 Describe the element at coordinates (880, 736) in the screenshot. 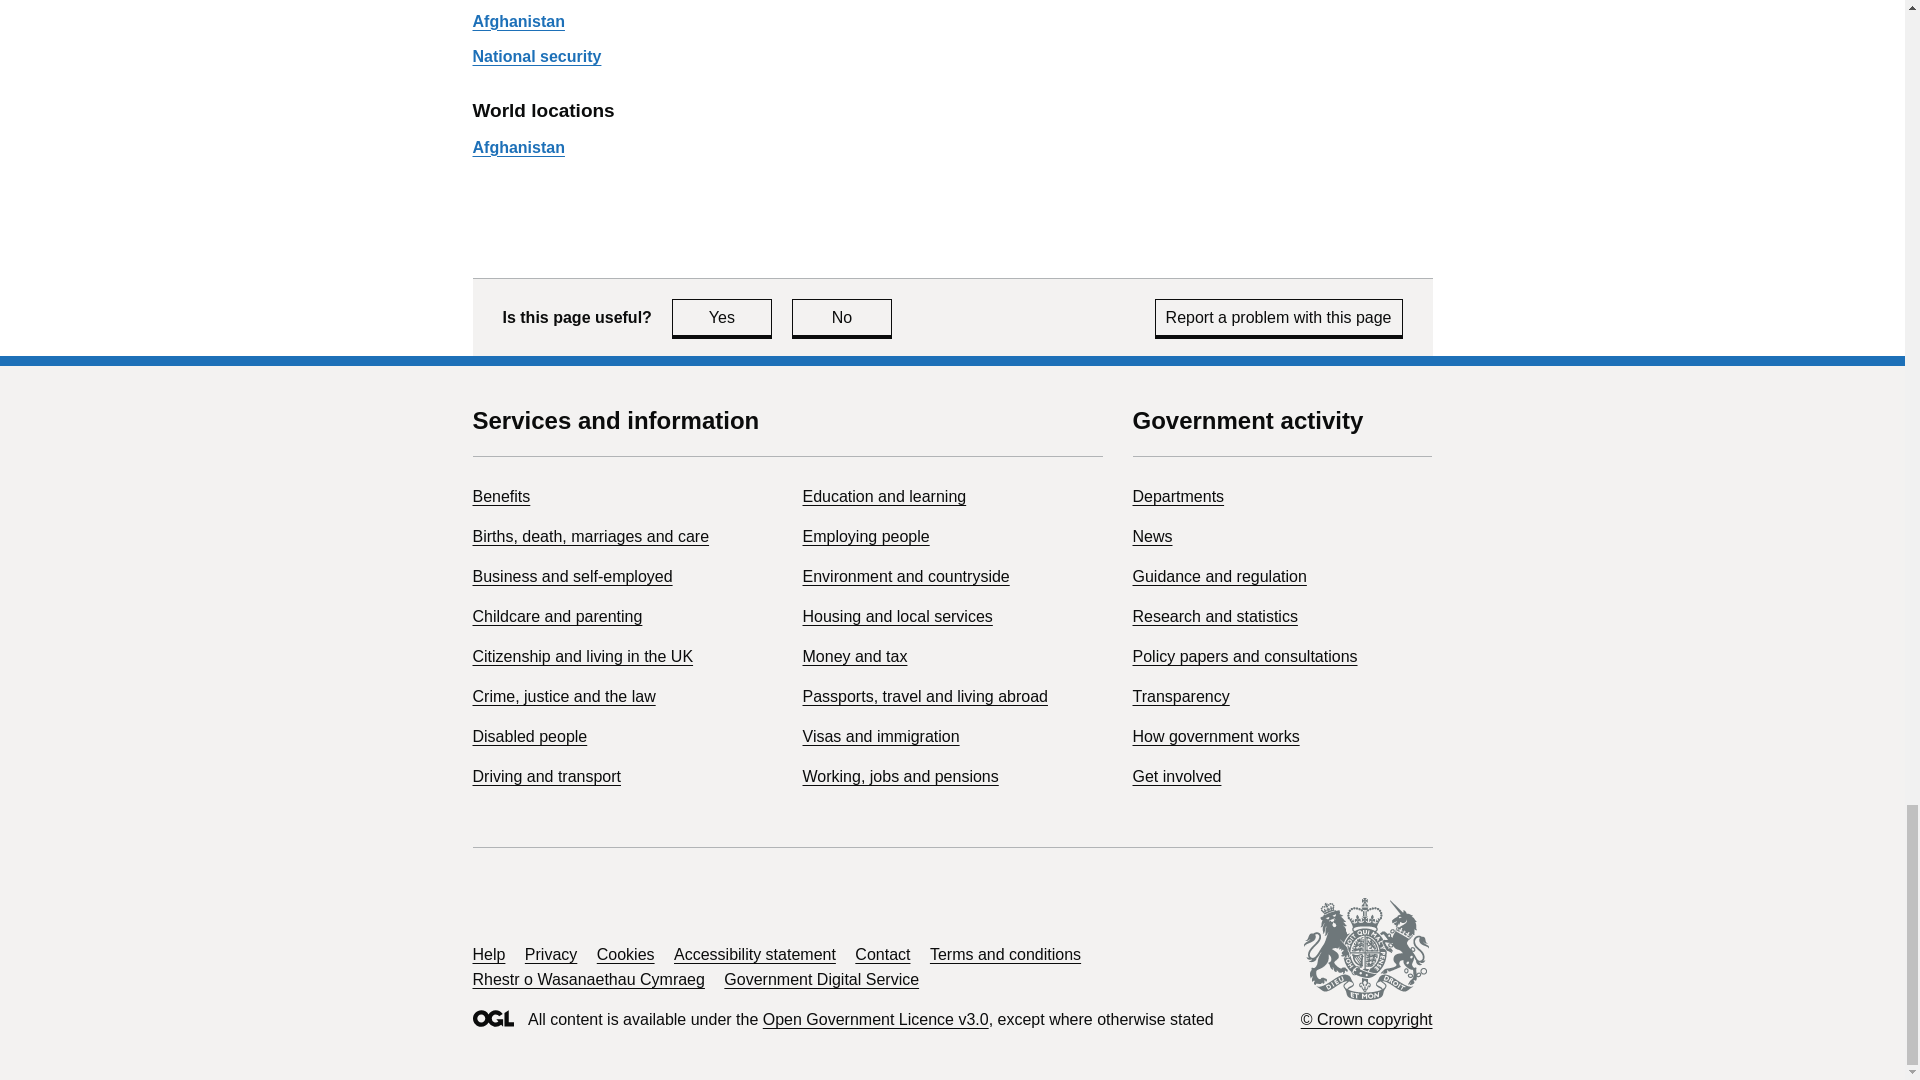

I see `Crime, justice and the law` at that location.